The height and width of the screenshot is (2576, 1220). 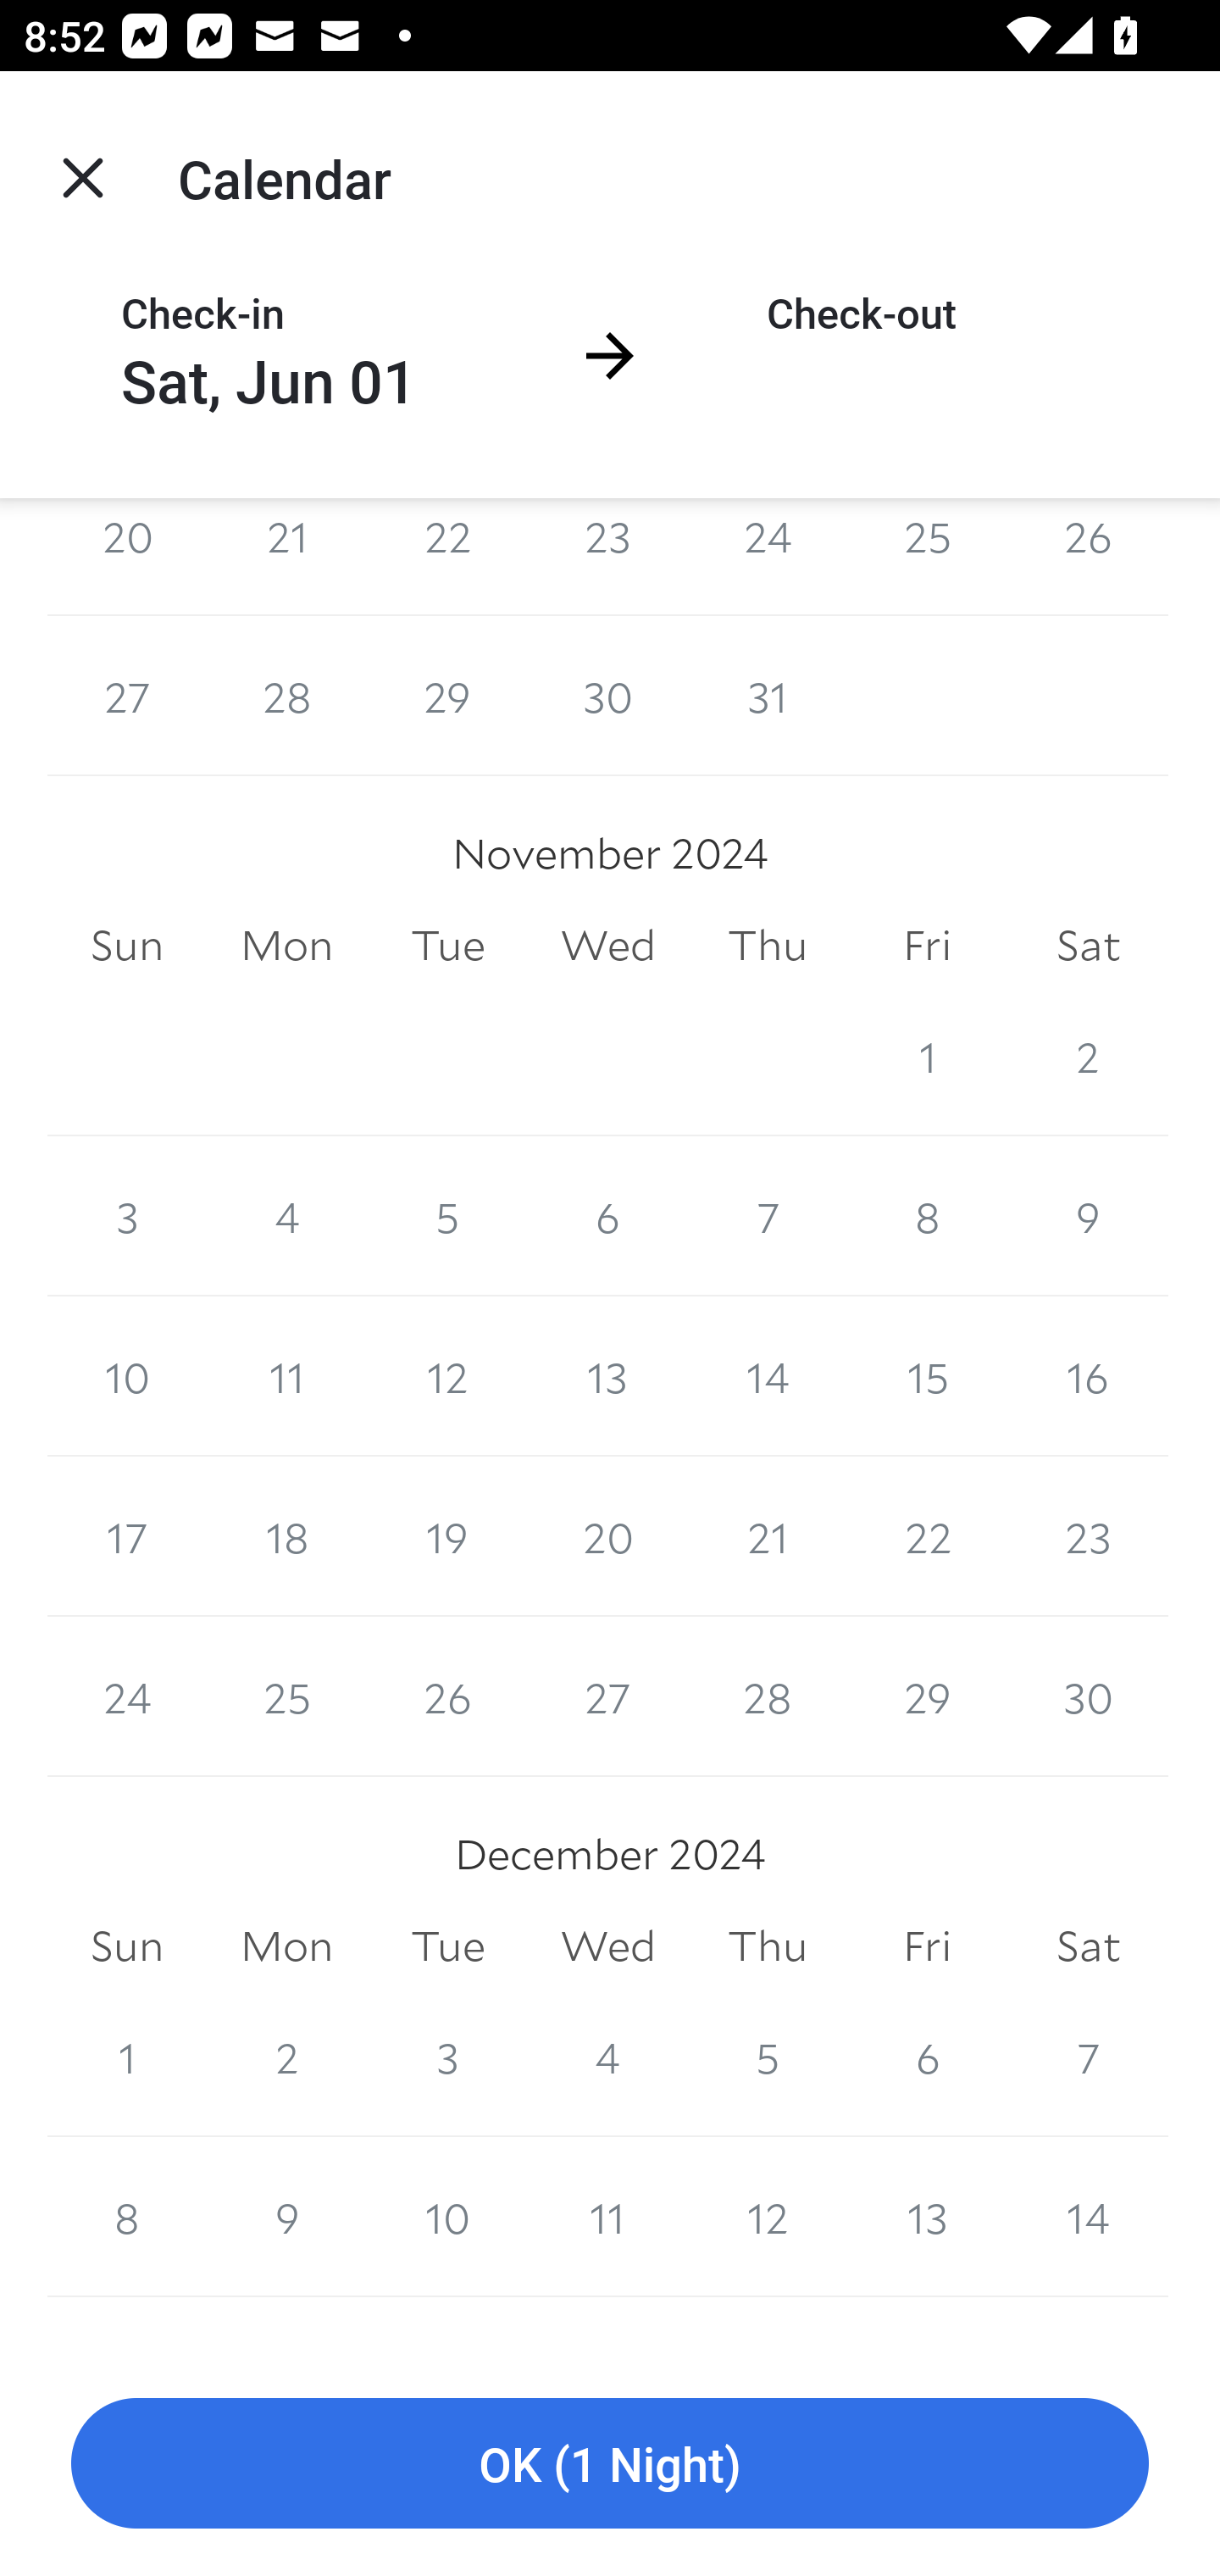 I want to click on 25 25 October 2024, so click(x=927, y=556).